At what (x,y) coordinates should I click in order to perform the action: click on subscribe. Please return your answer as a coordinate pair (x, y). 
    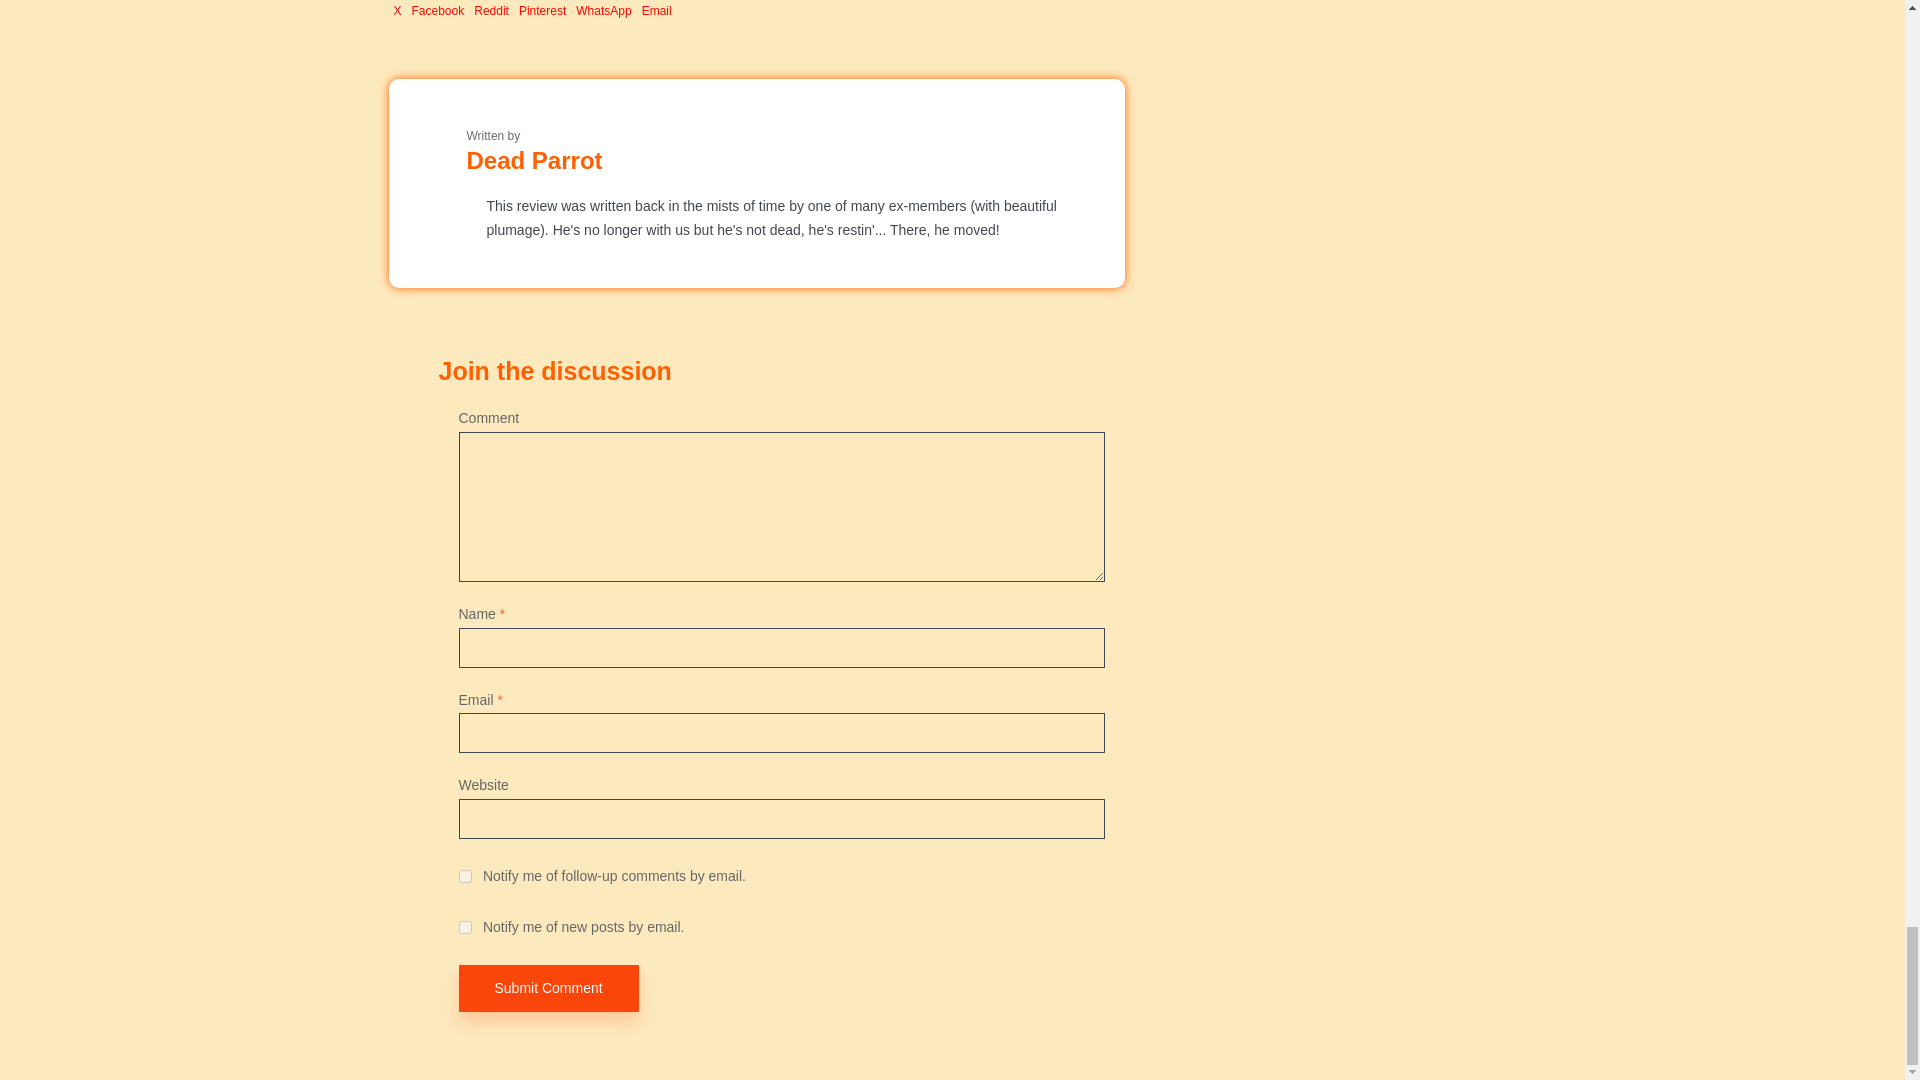
    Looking at the image, I should click on (464, 928).